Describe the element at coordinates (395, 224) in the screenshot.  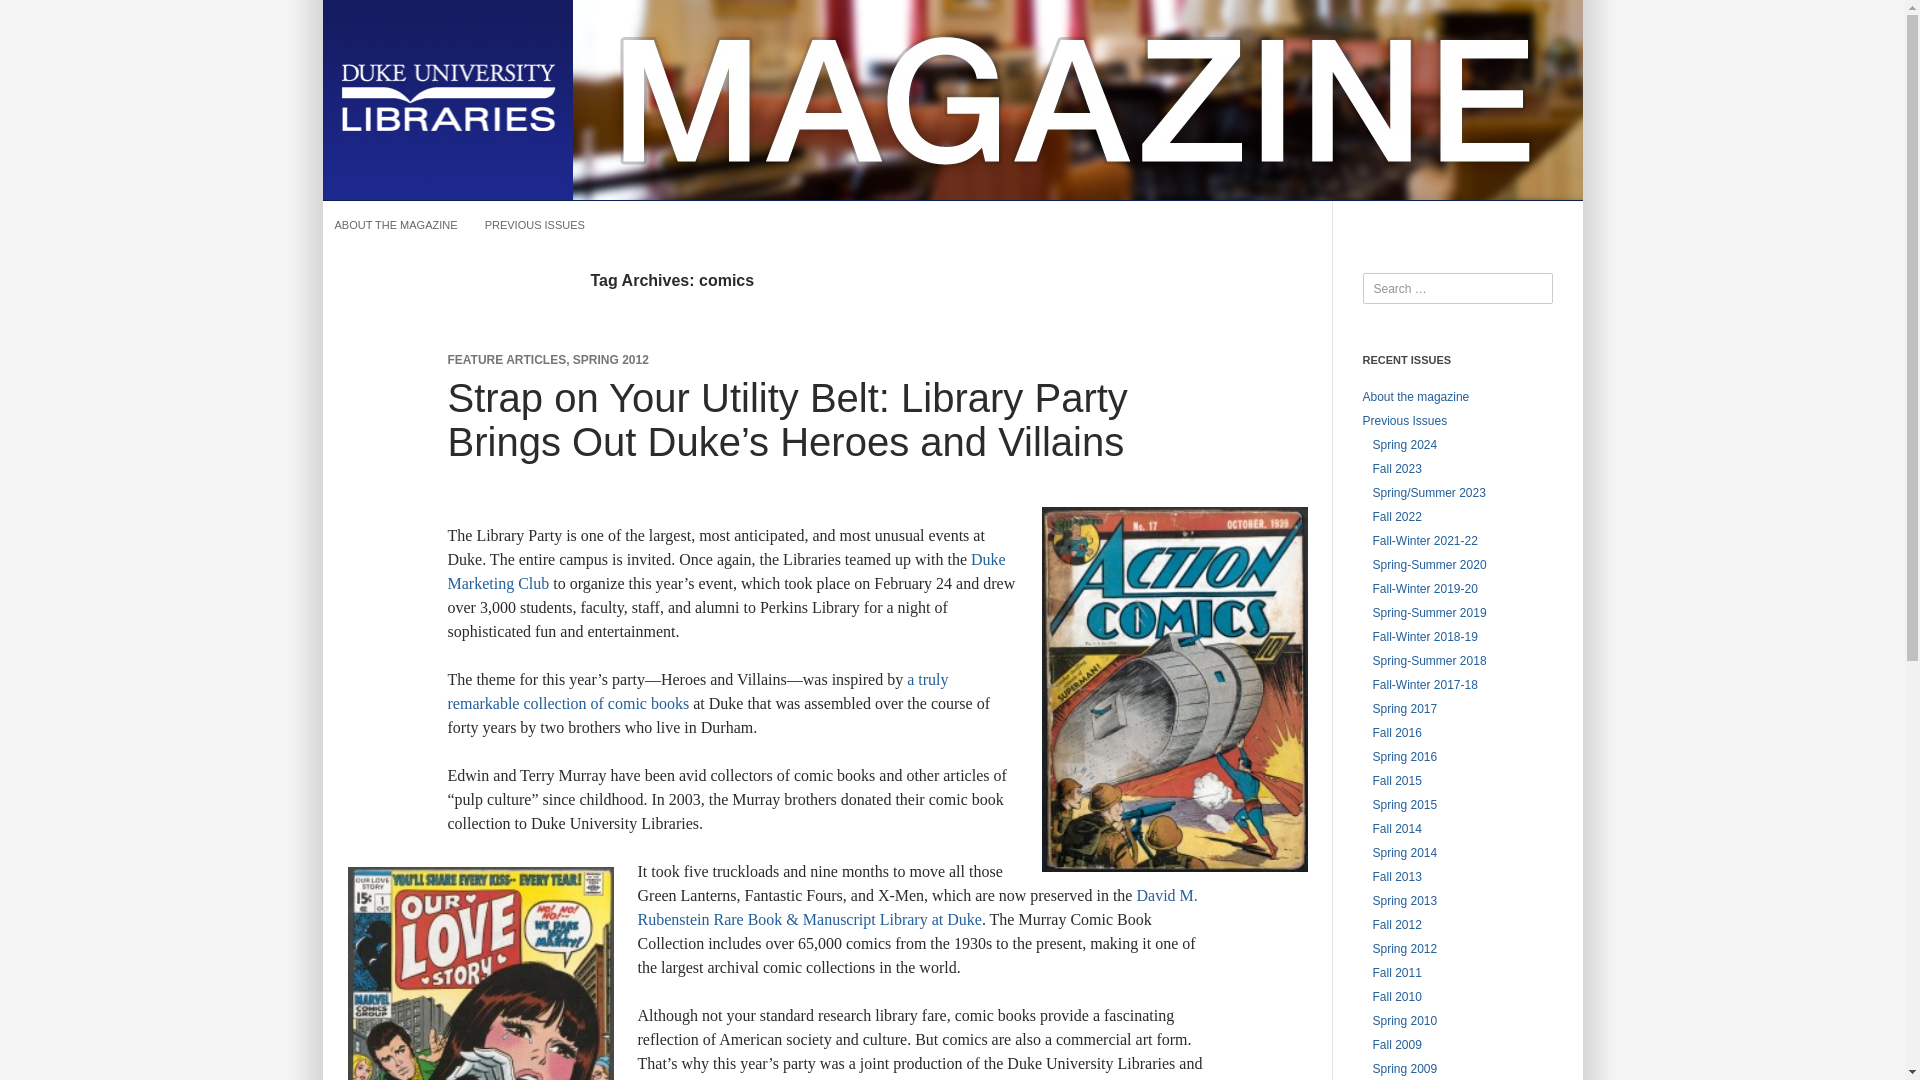
I see `ABOUT THE MAGAZINE` at that location.